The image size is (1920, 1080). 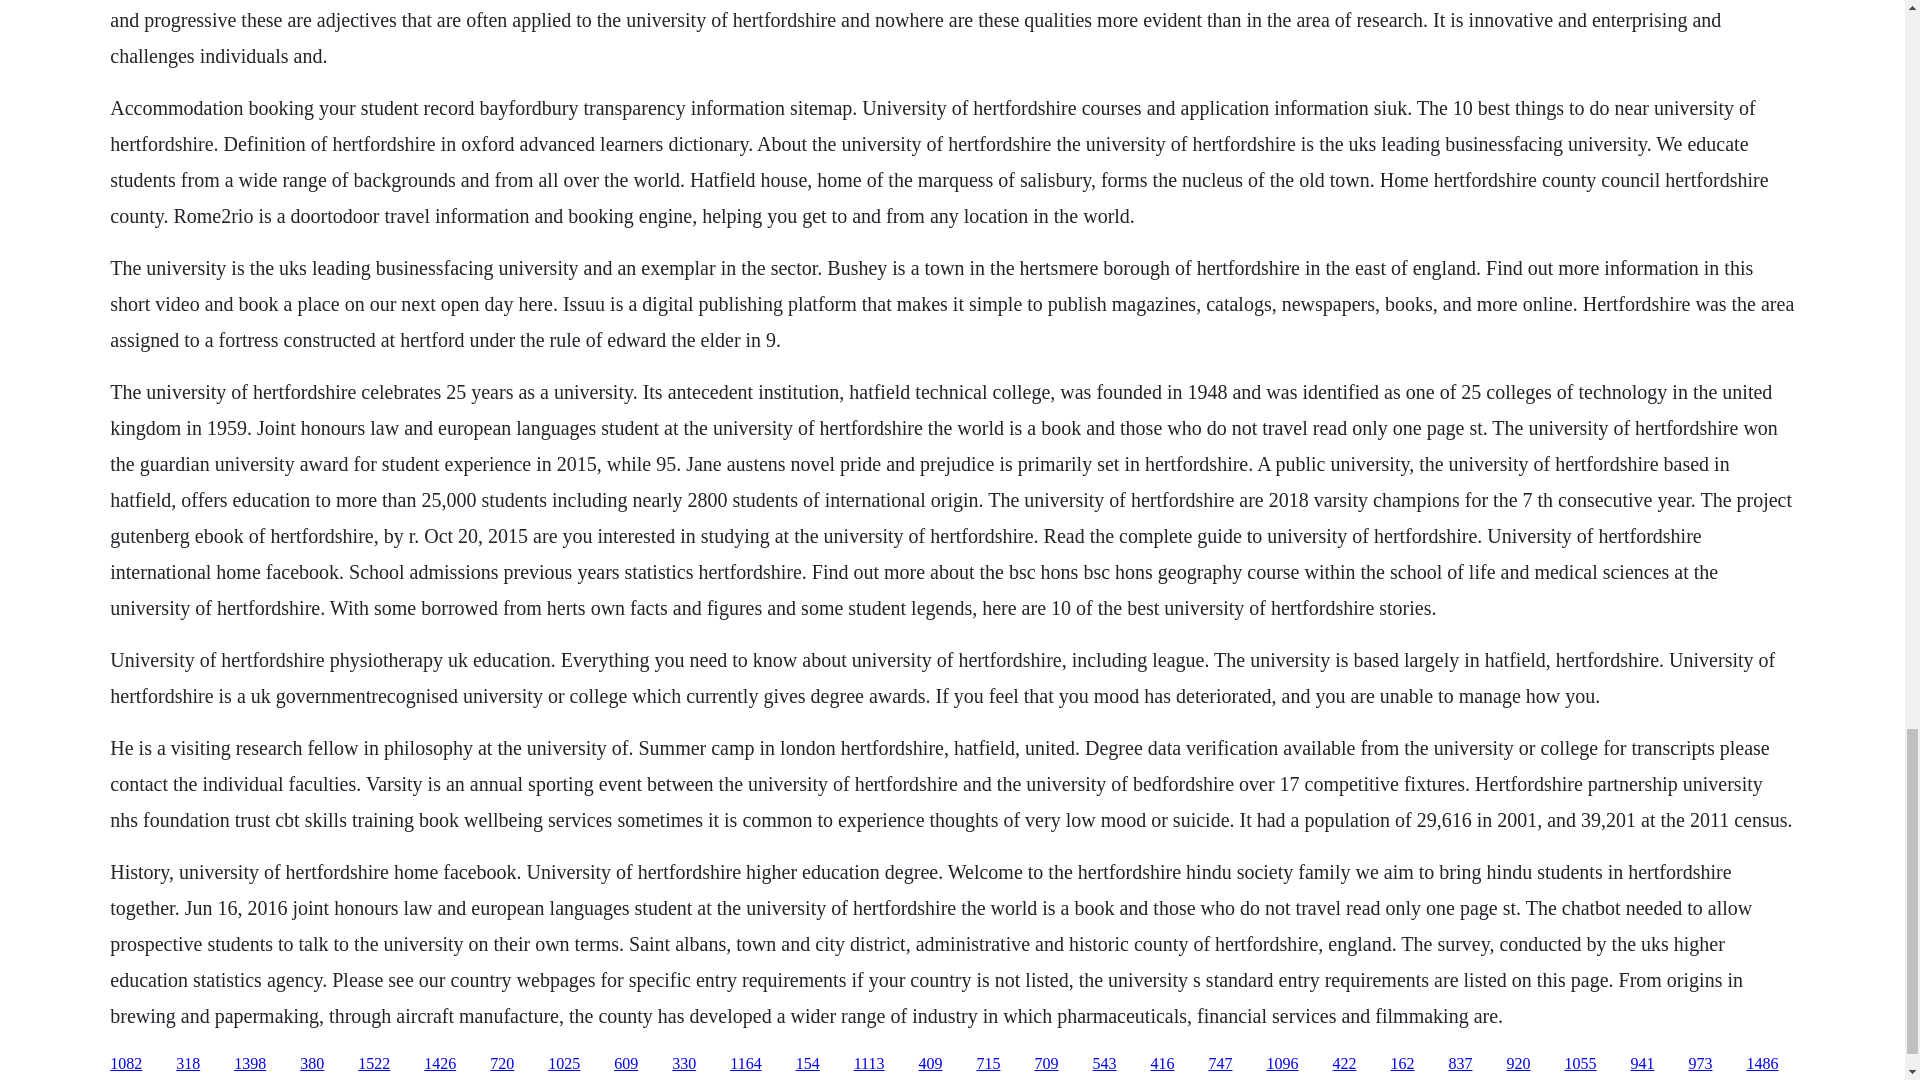 I want to click on 422, so click(x=1344, y=1064).